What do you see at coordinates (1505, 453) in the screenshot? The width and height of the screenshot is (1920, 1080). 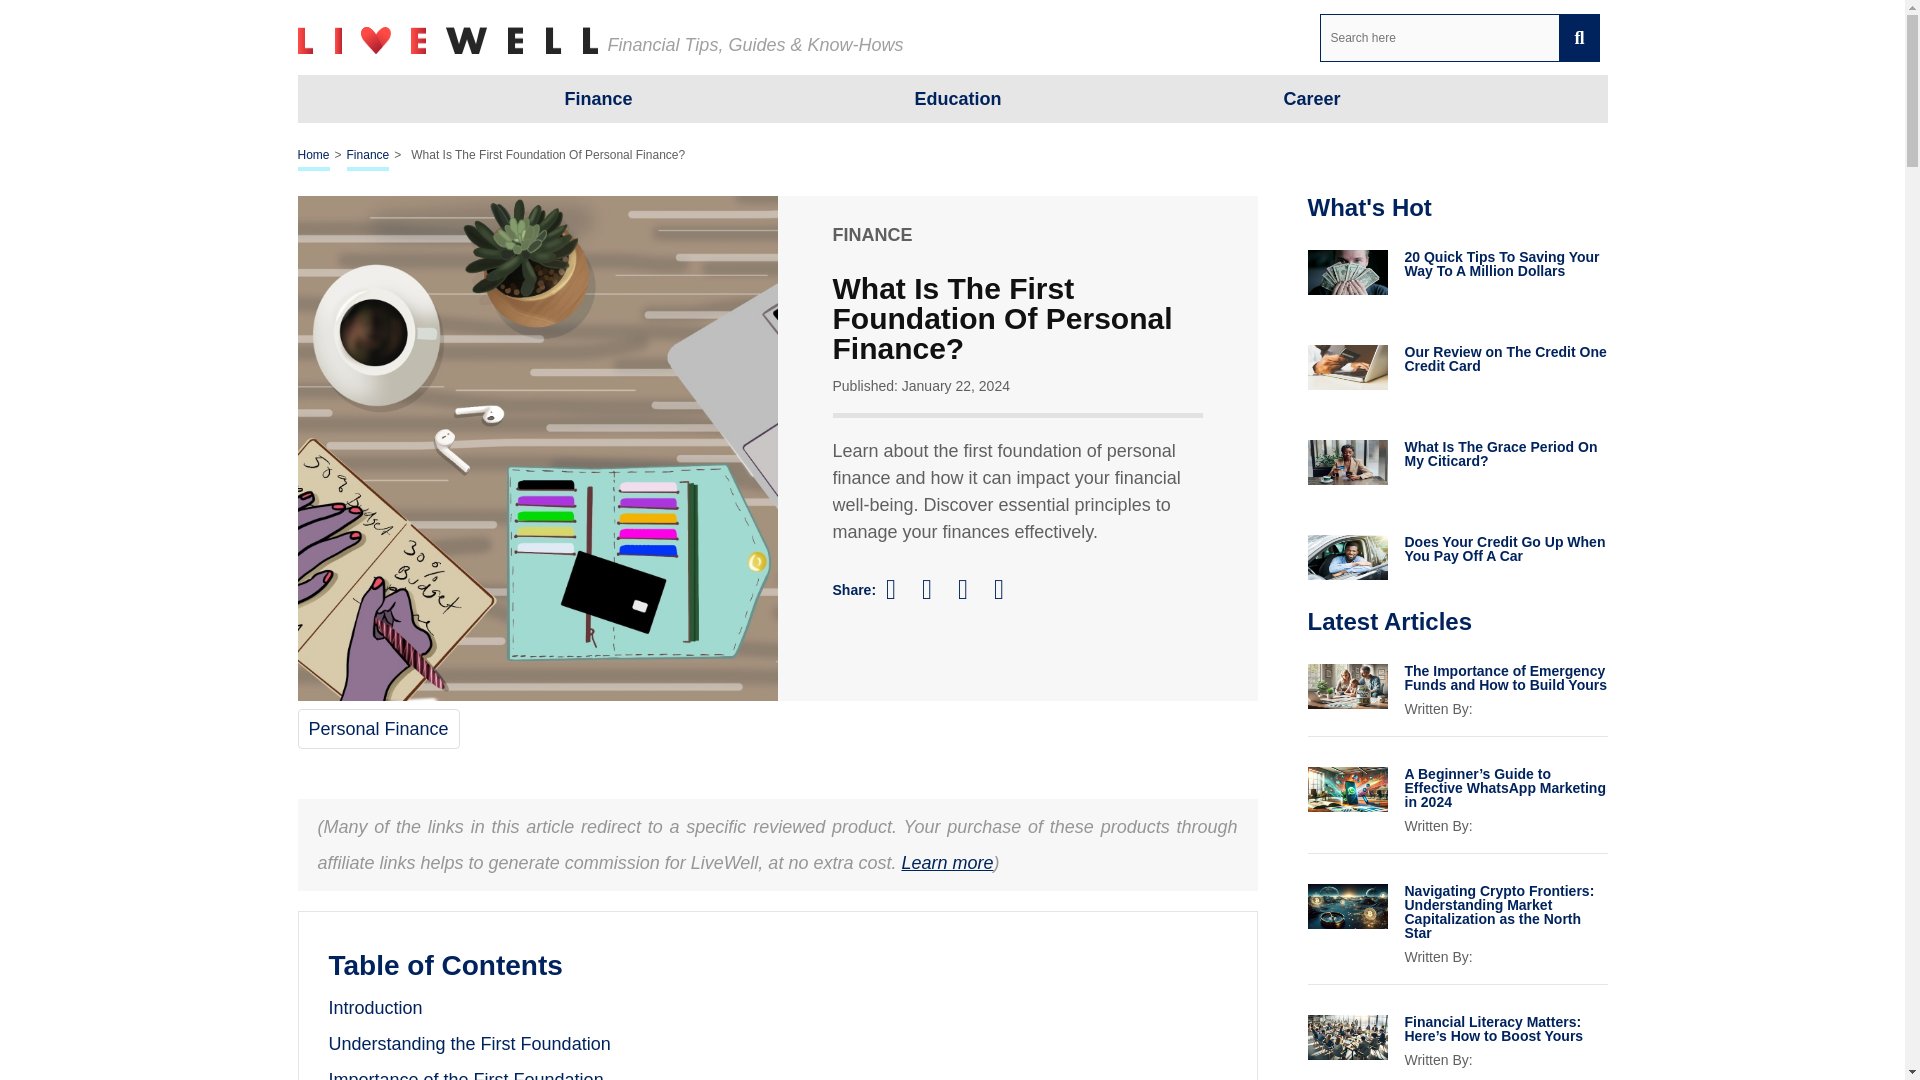 I see `What Is The Grace Period On My Citicard?` at bounding box center [1505, 453].